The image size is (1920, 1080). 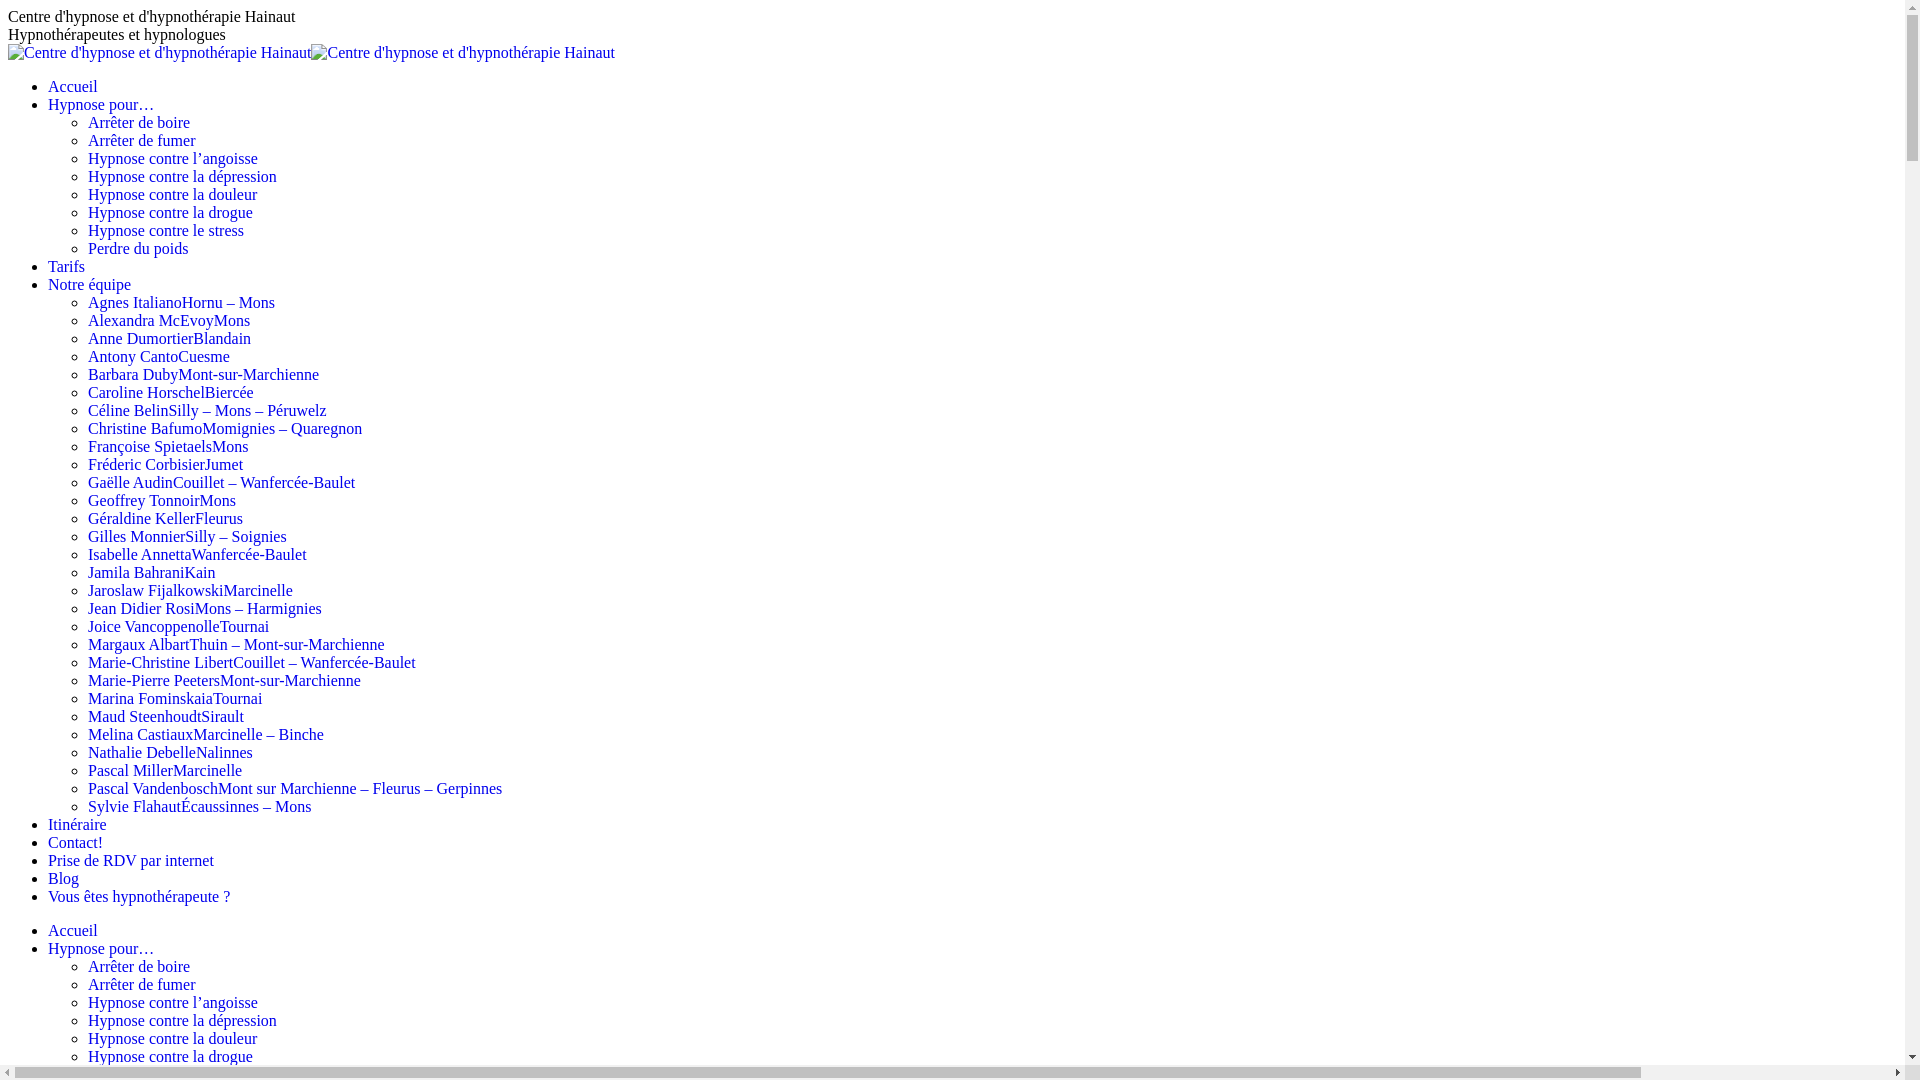 I want to click on Marie-Pierre PeetersMont-sur-Marchienne, so click(x=224, y=680).